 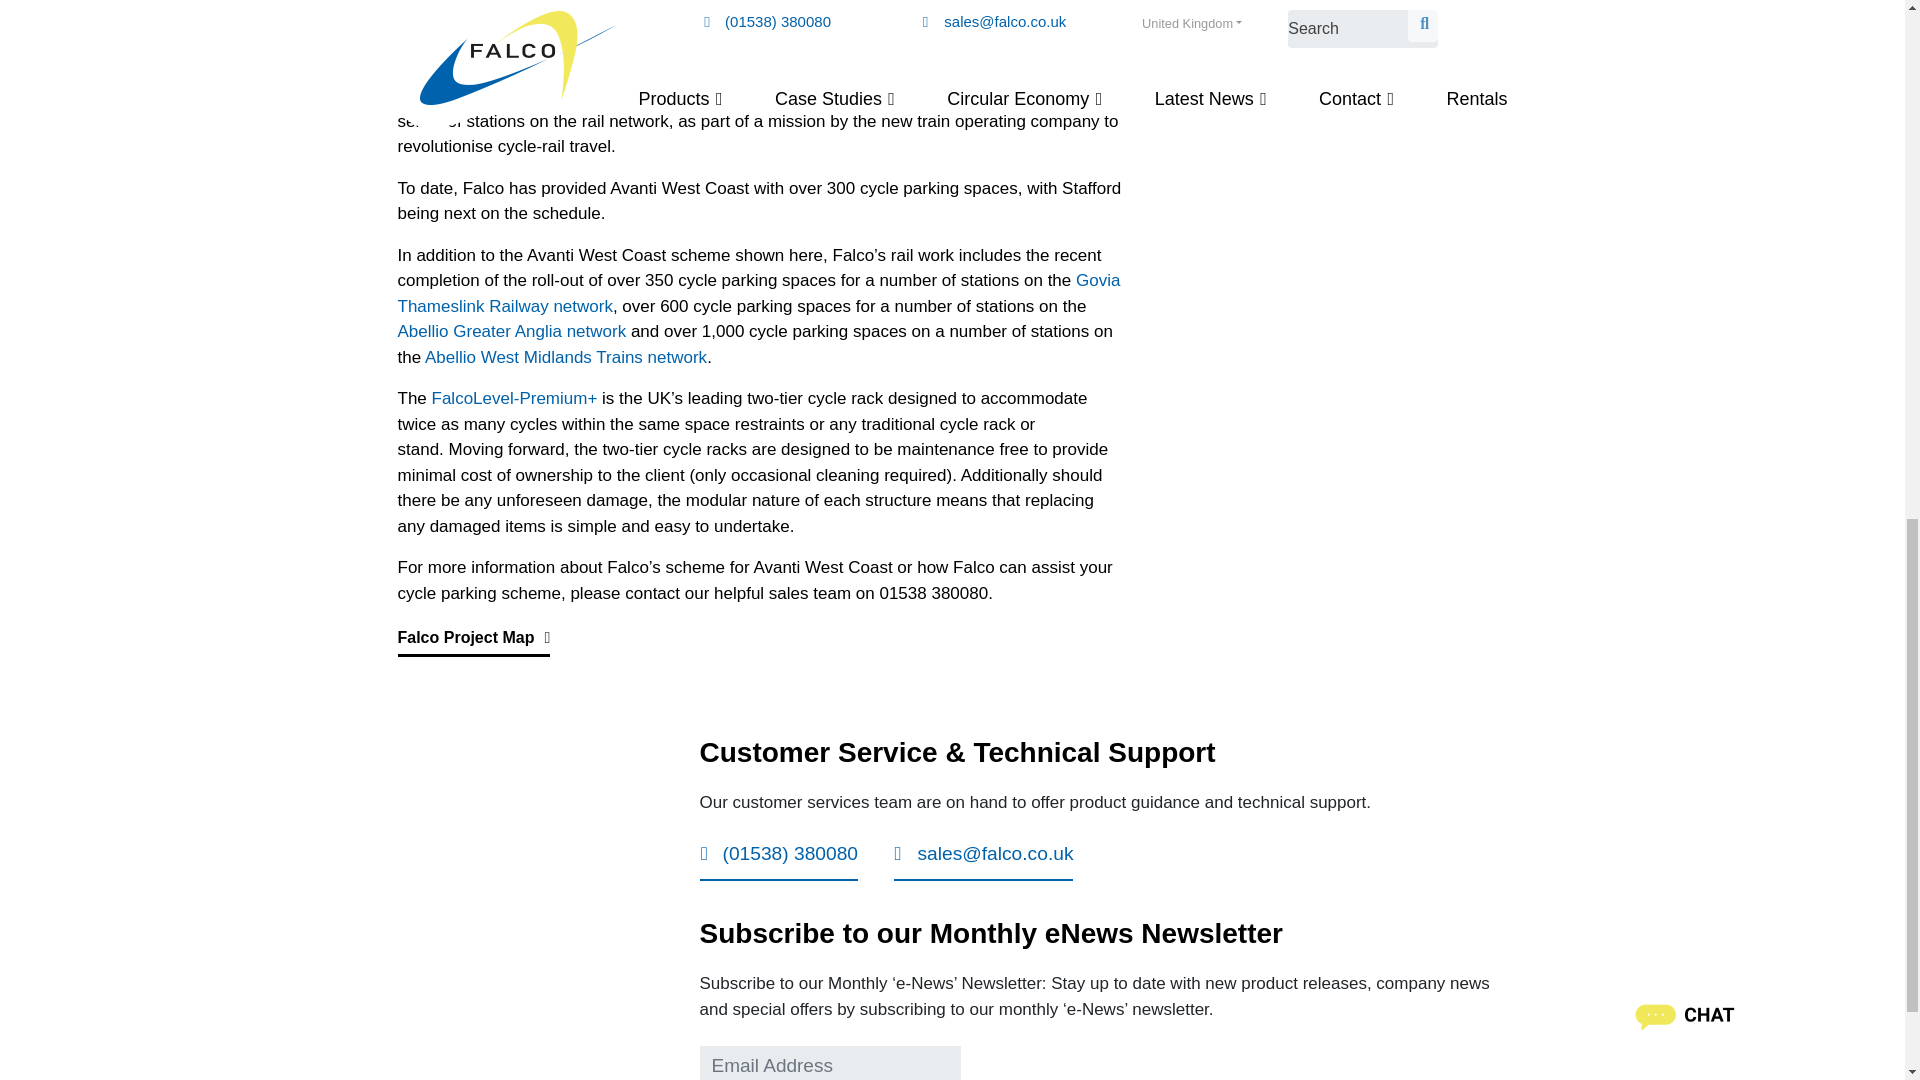 I want to click on Cycle Hub, so click(x=759, y=21).